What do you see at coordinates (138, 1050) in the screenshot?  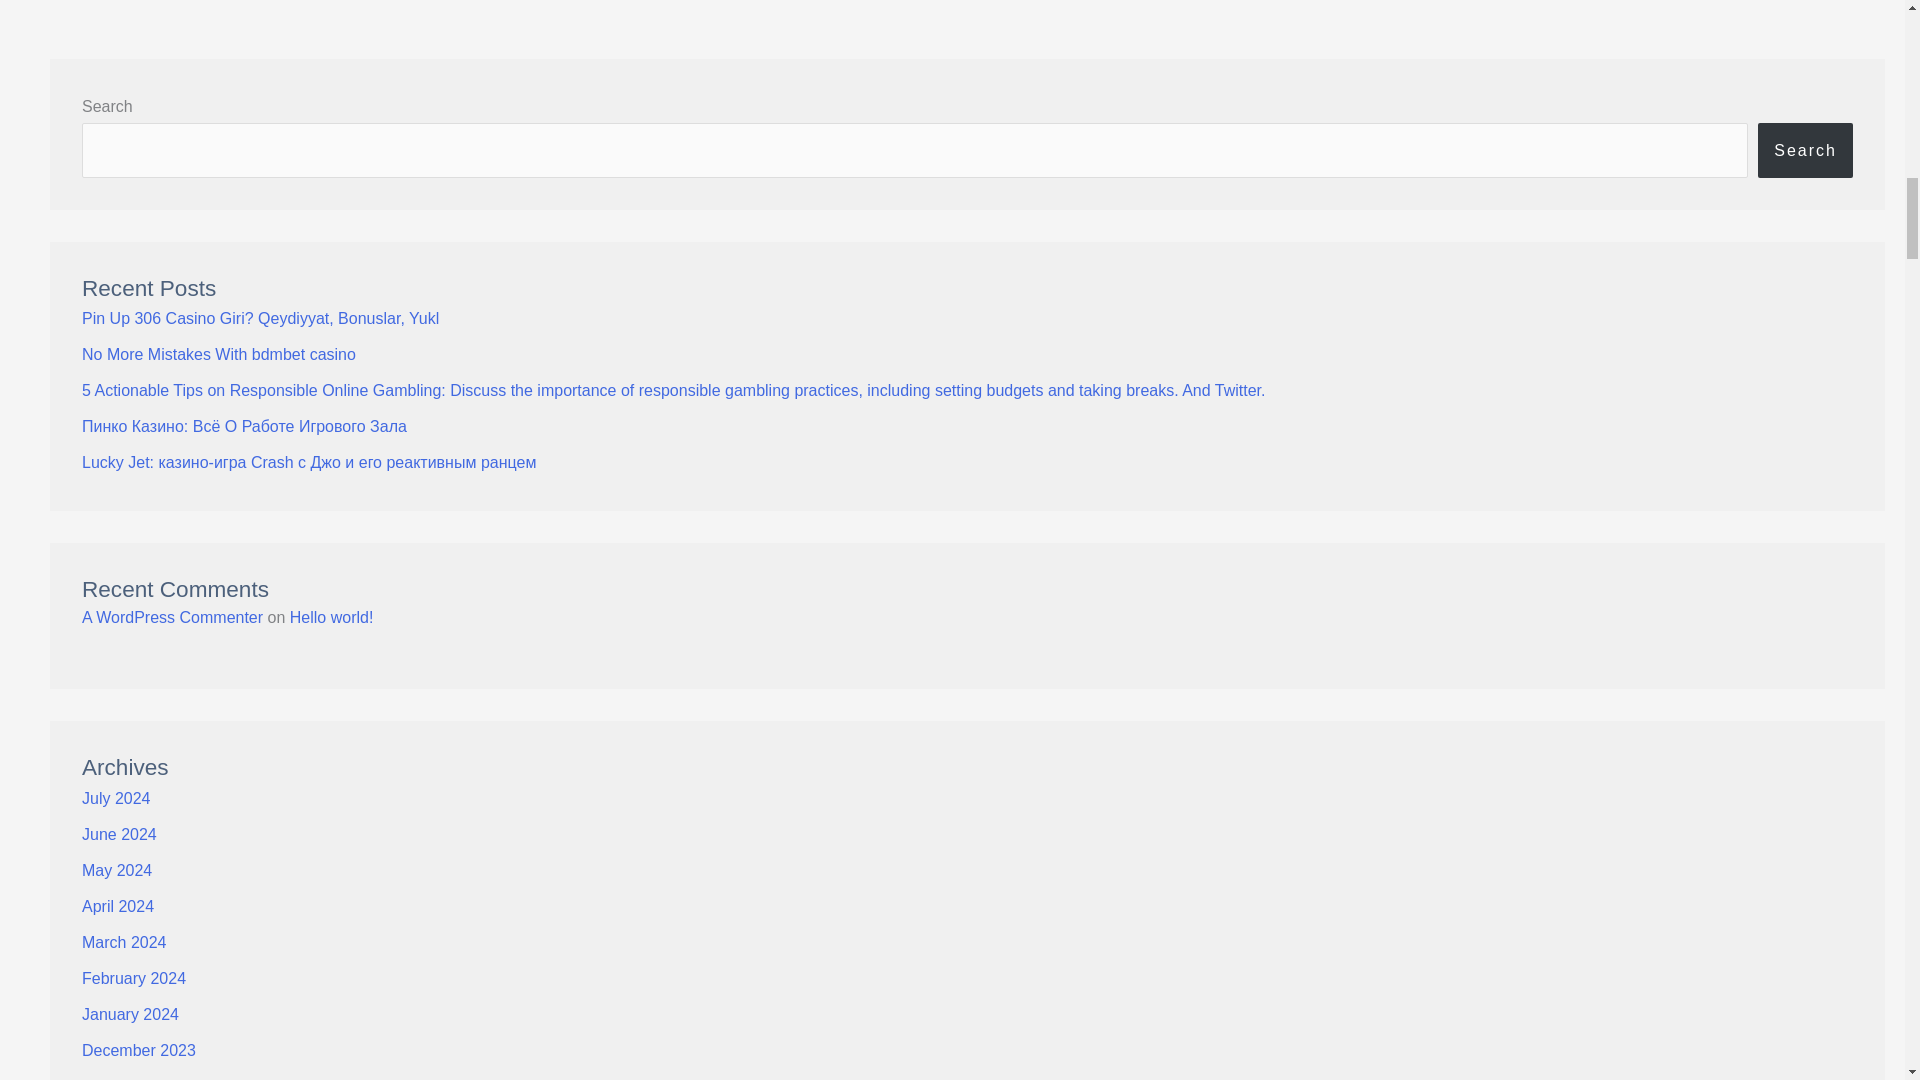 I see `December 2023` at bounding box center [138, 1050].